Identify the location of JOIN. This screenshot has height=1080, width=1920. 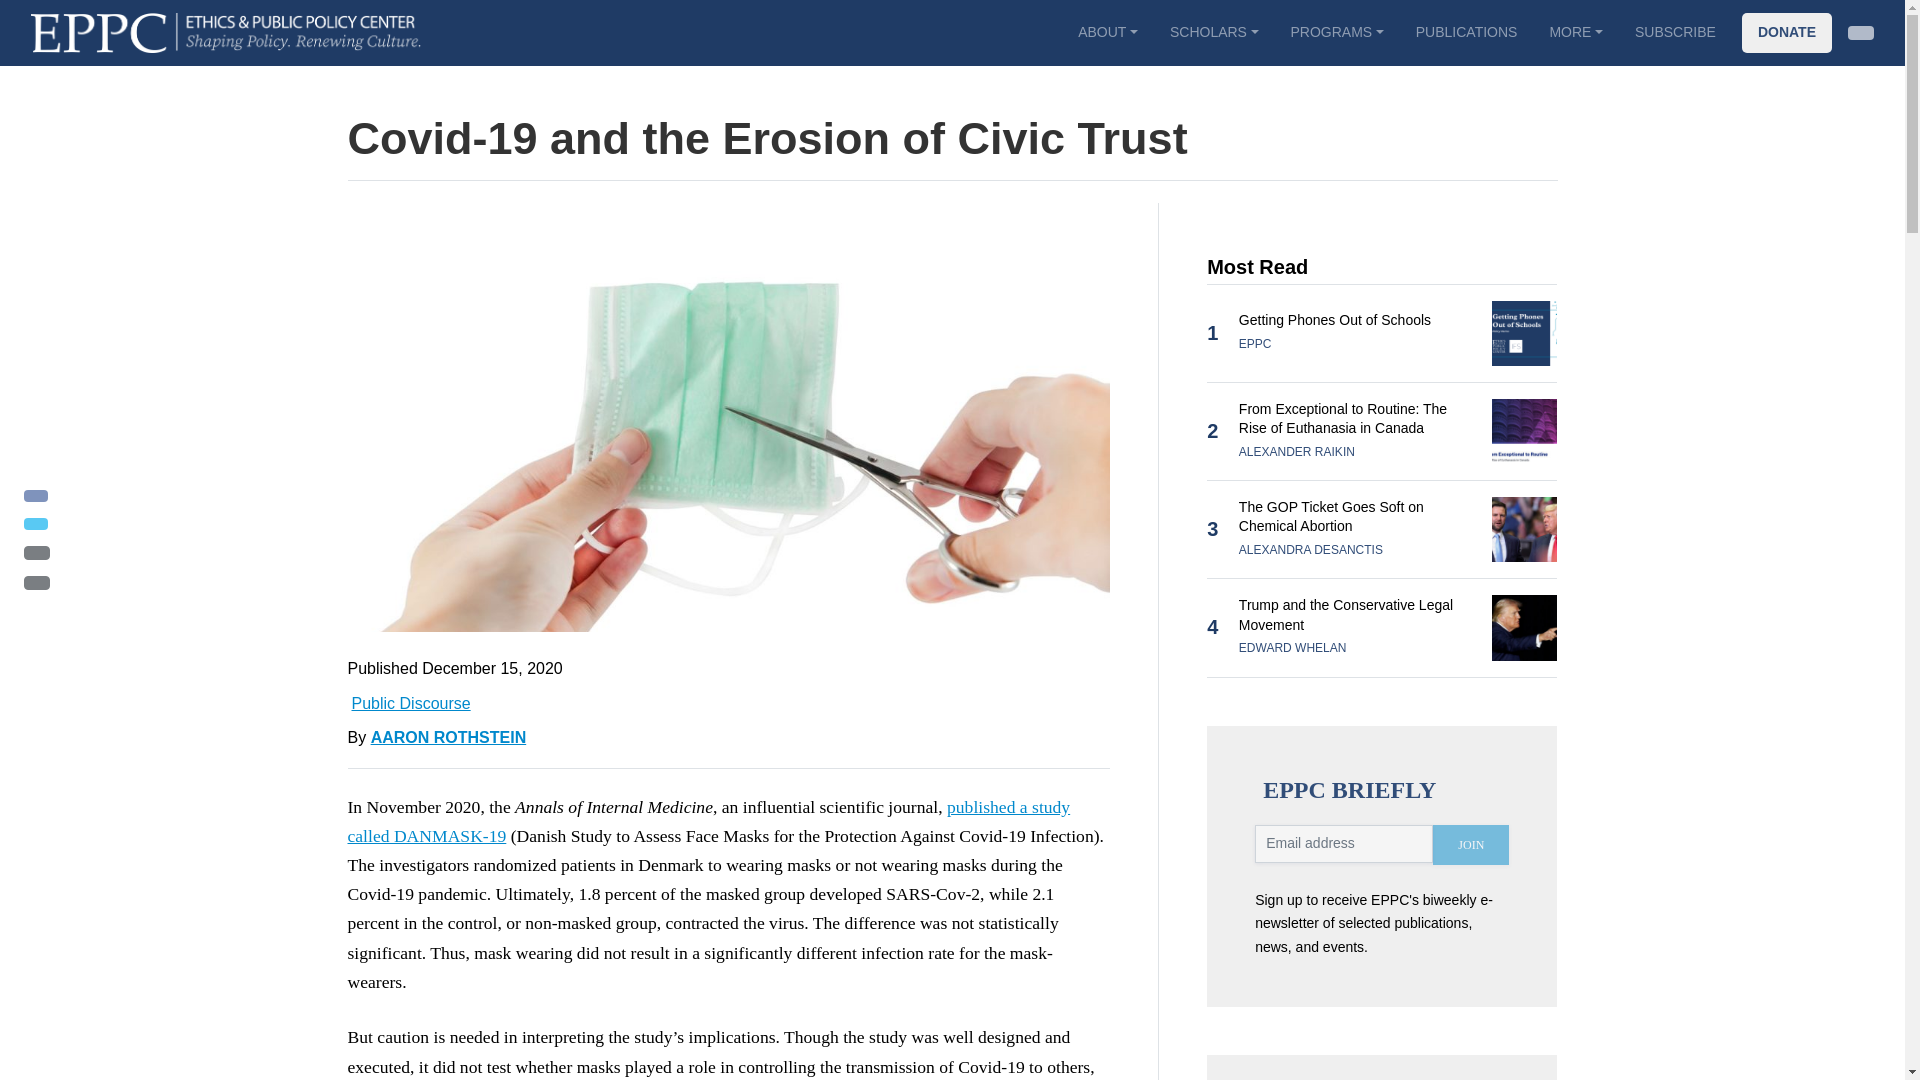
(1470, 845).